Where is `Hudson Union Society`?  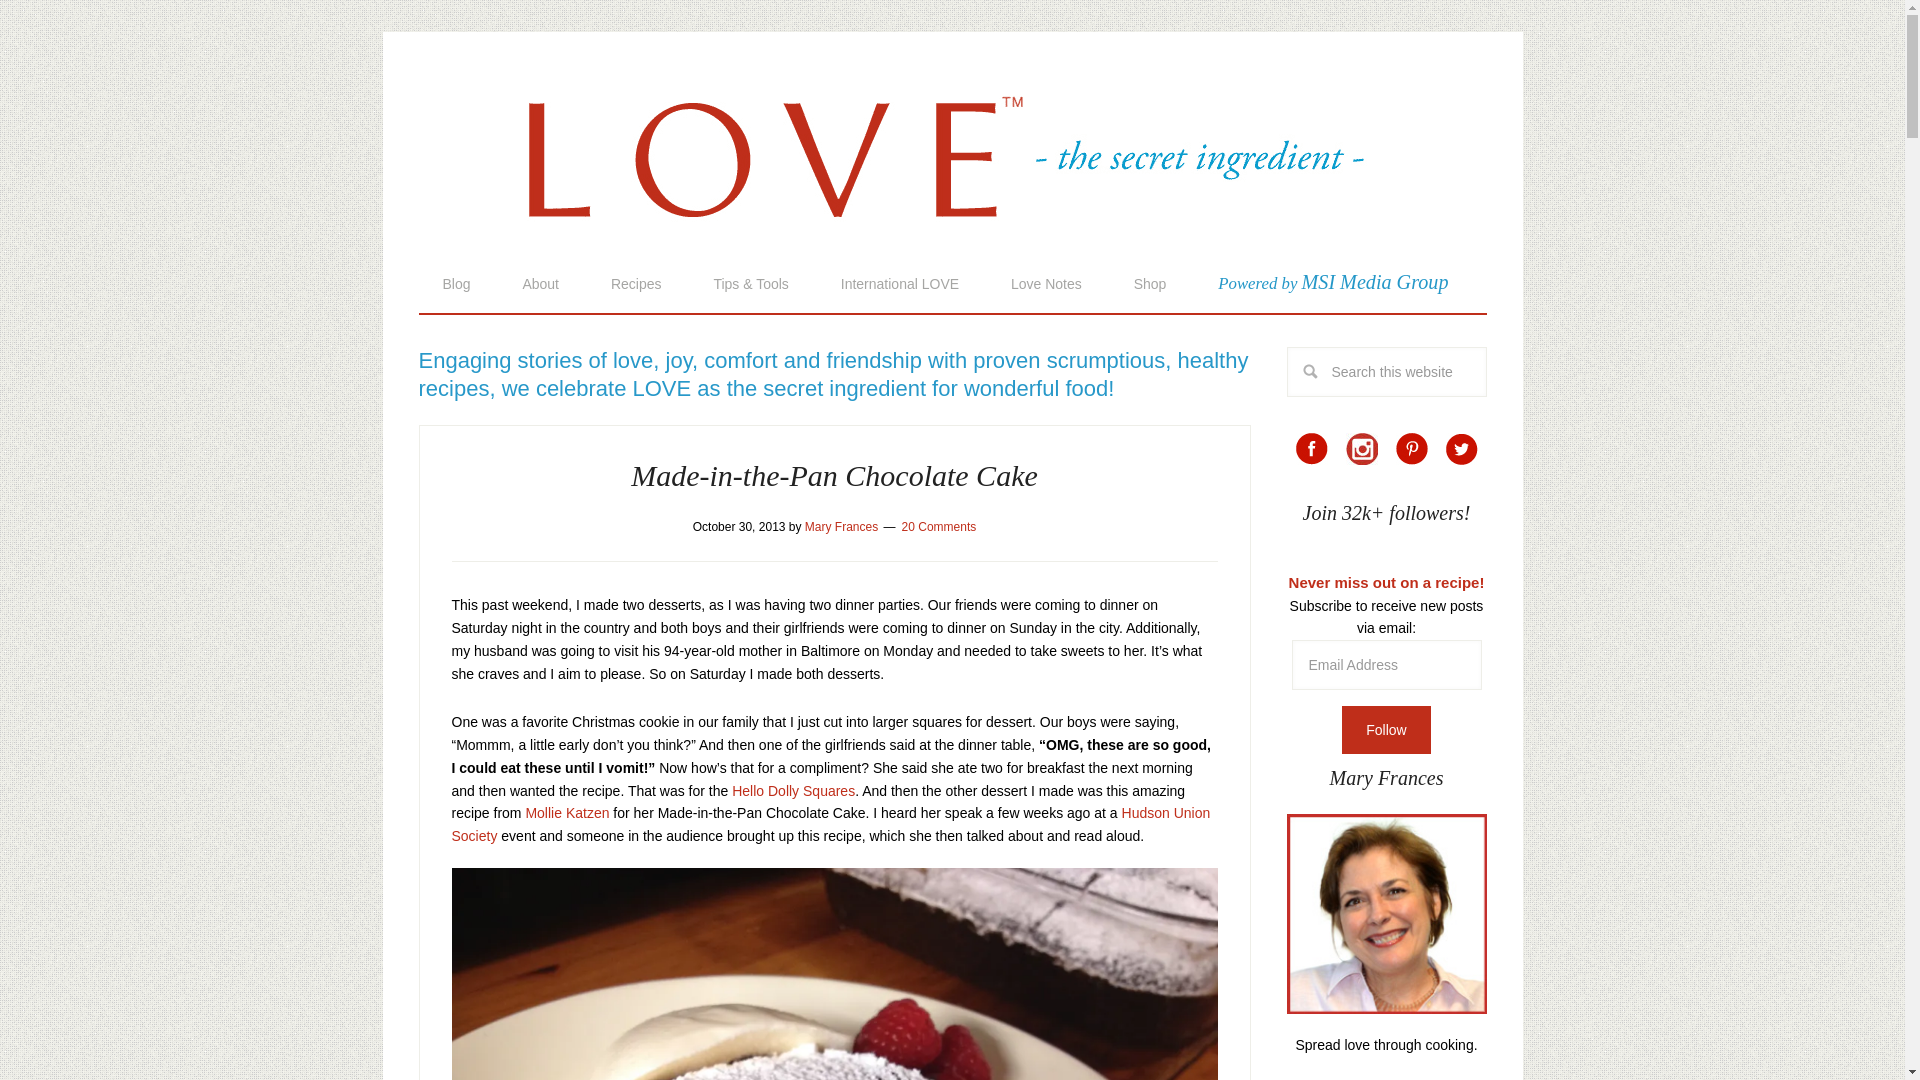 Hudson Union Society is located at coordinates (831, 824).